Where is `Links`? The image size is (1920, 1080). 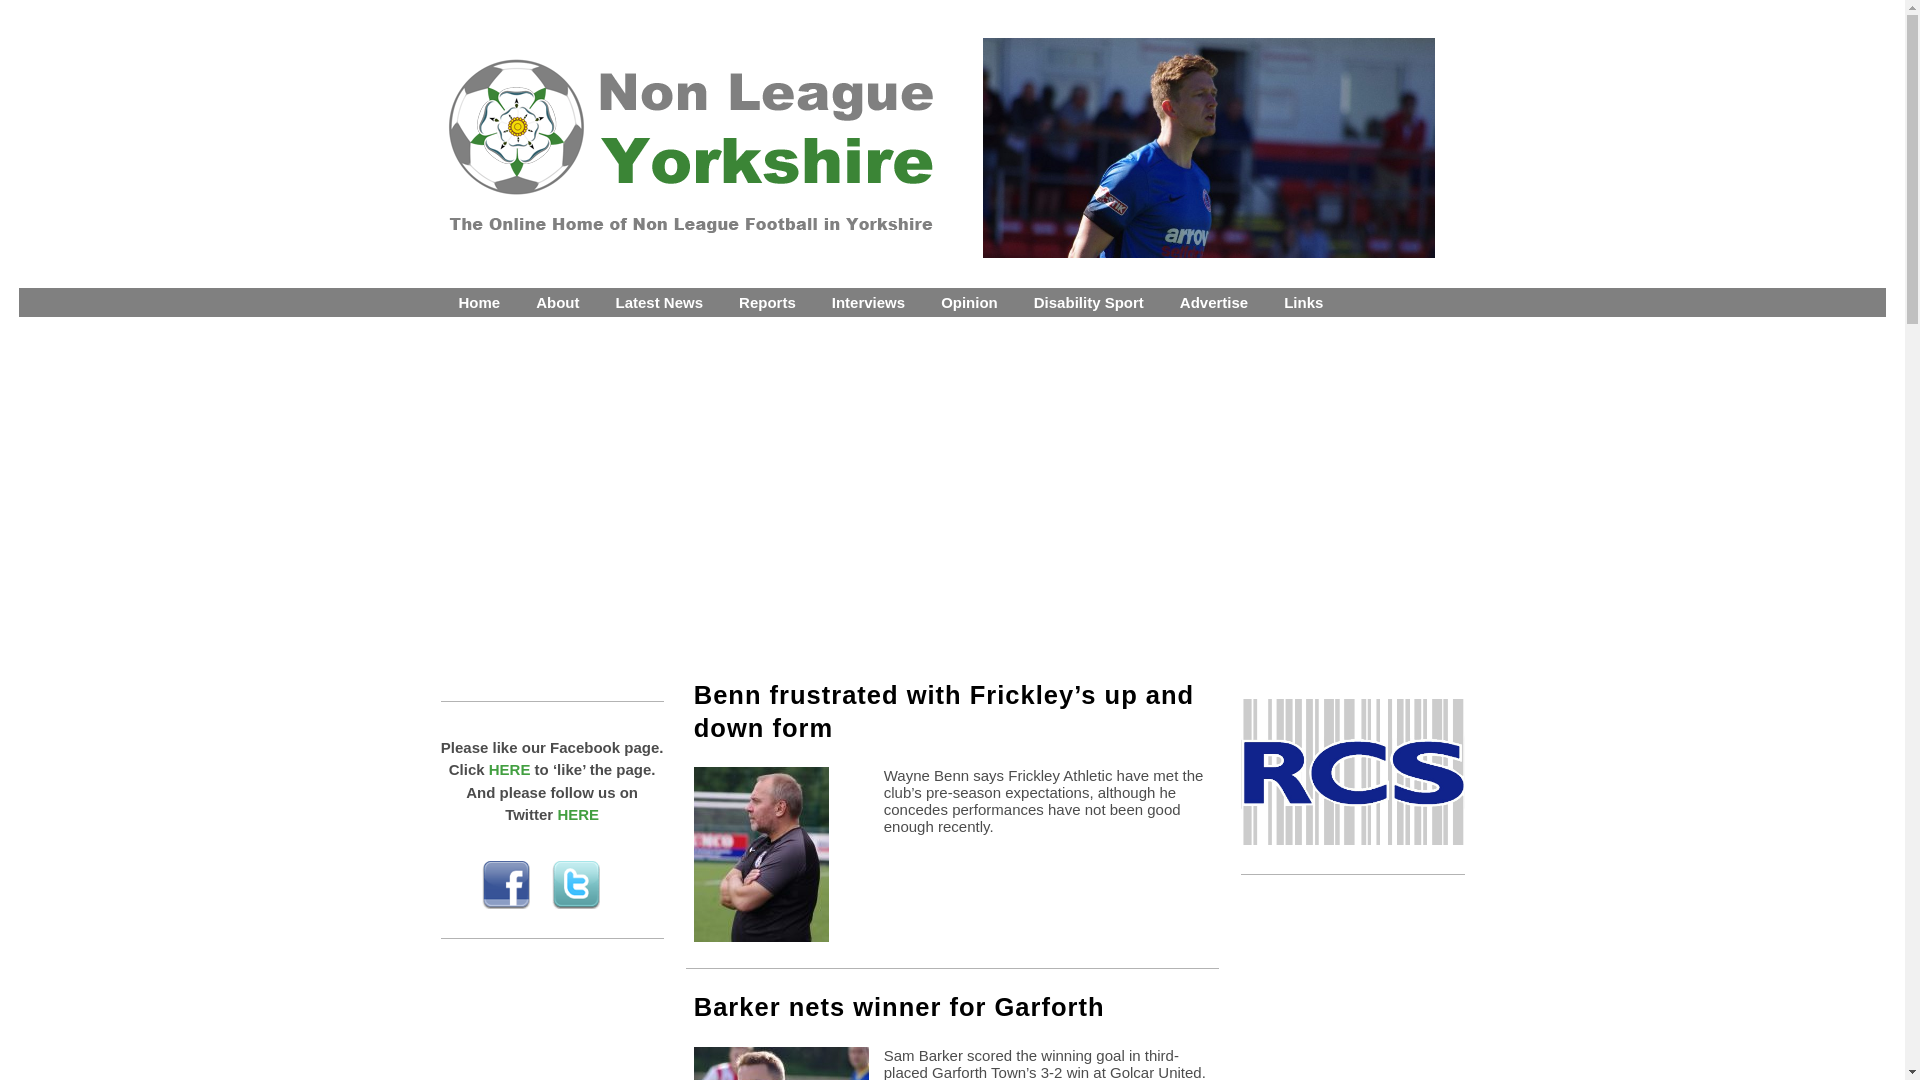 Links is located at coordinates (1302, 302).